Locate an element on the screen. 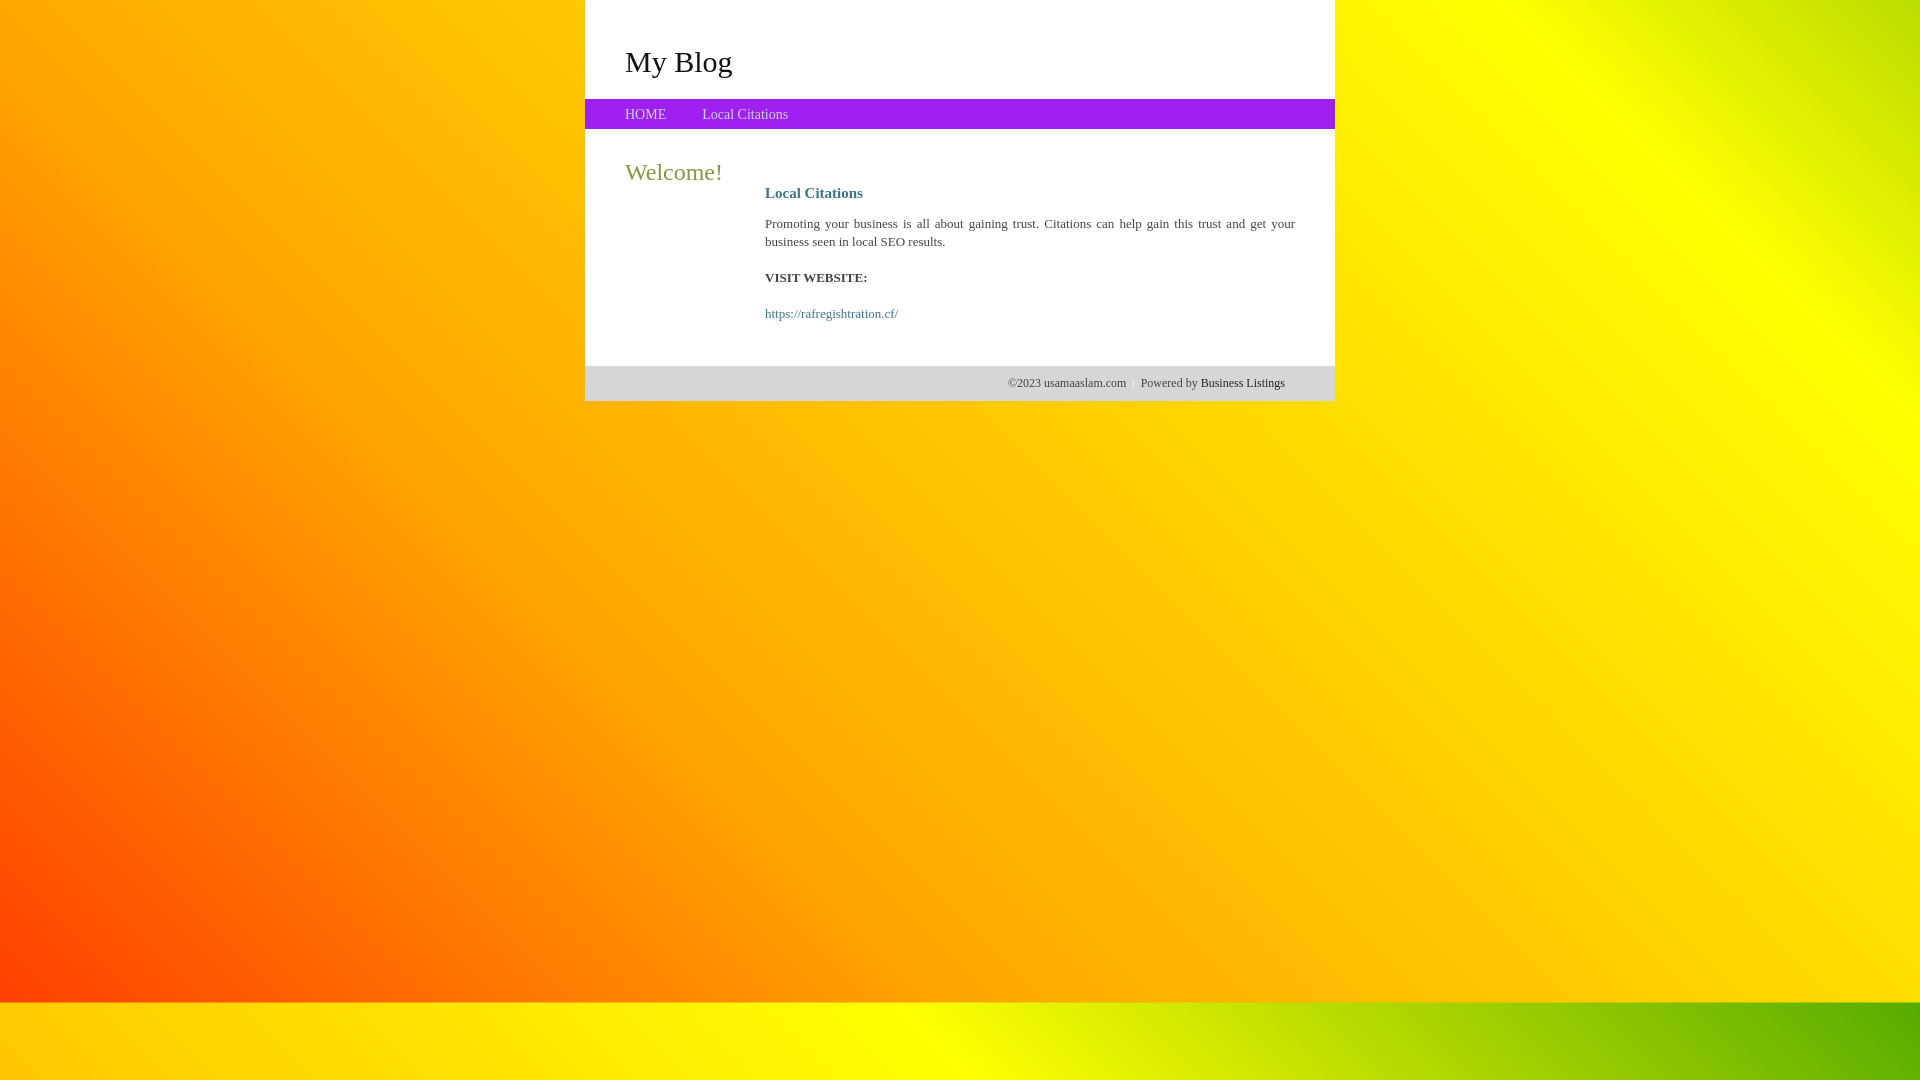 The height and width of the screenshot is (1080, 1920). Business Listings is located at coordinates (1243, 383).